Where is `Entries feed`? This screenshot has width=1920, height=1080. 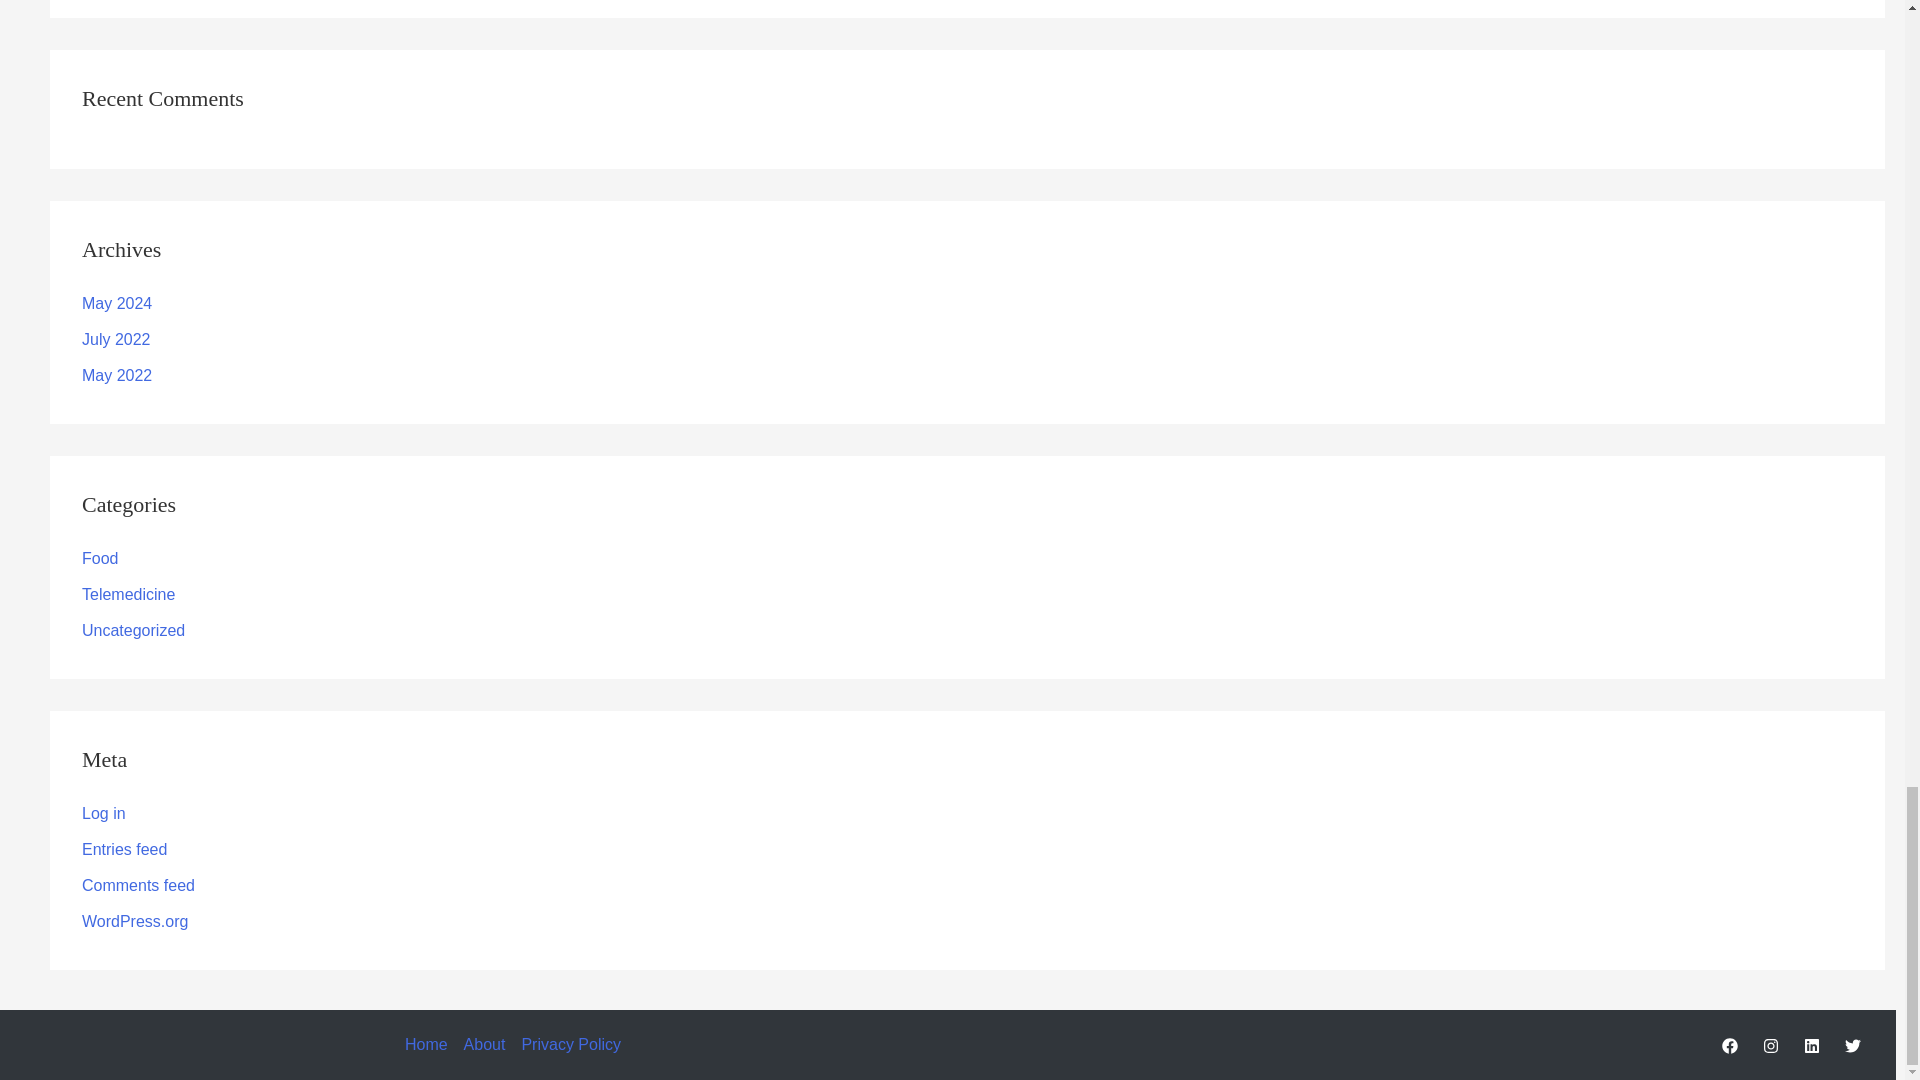
Entries feed is located at coordinates (124, 849).